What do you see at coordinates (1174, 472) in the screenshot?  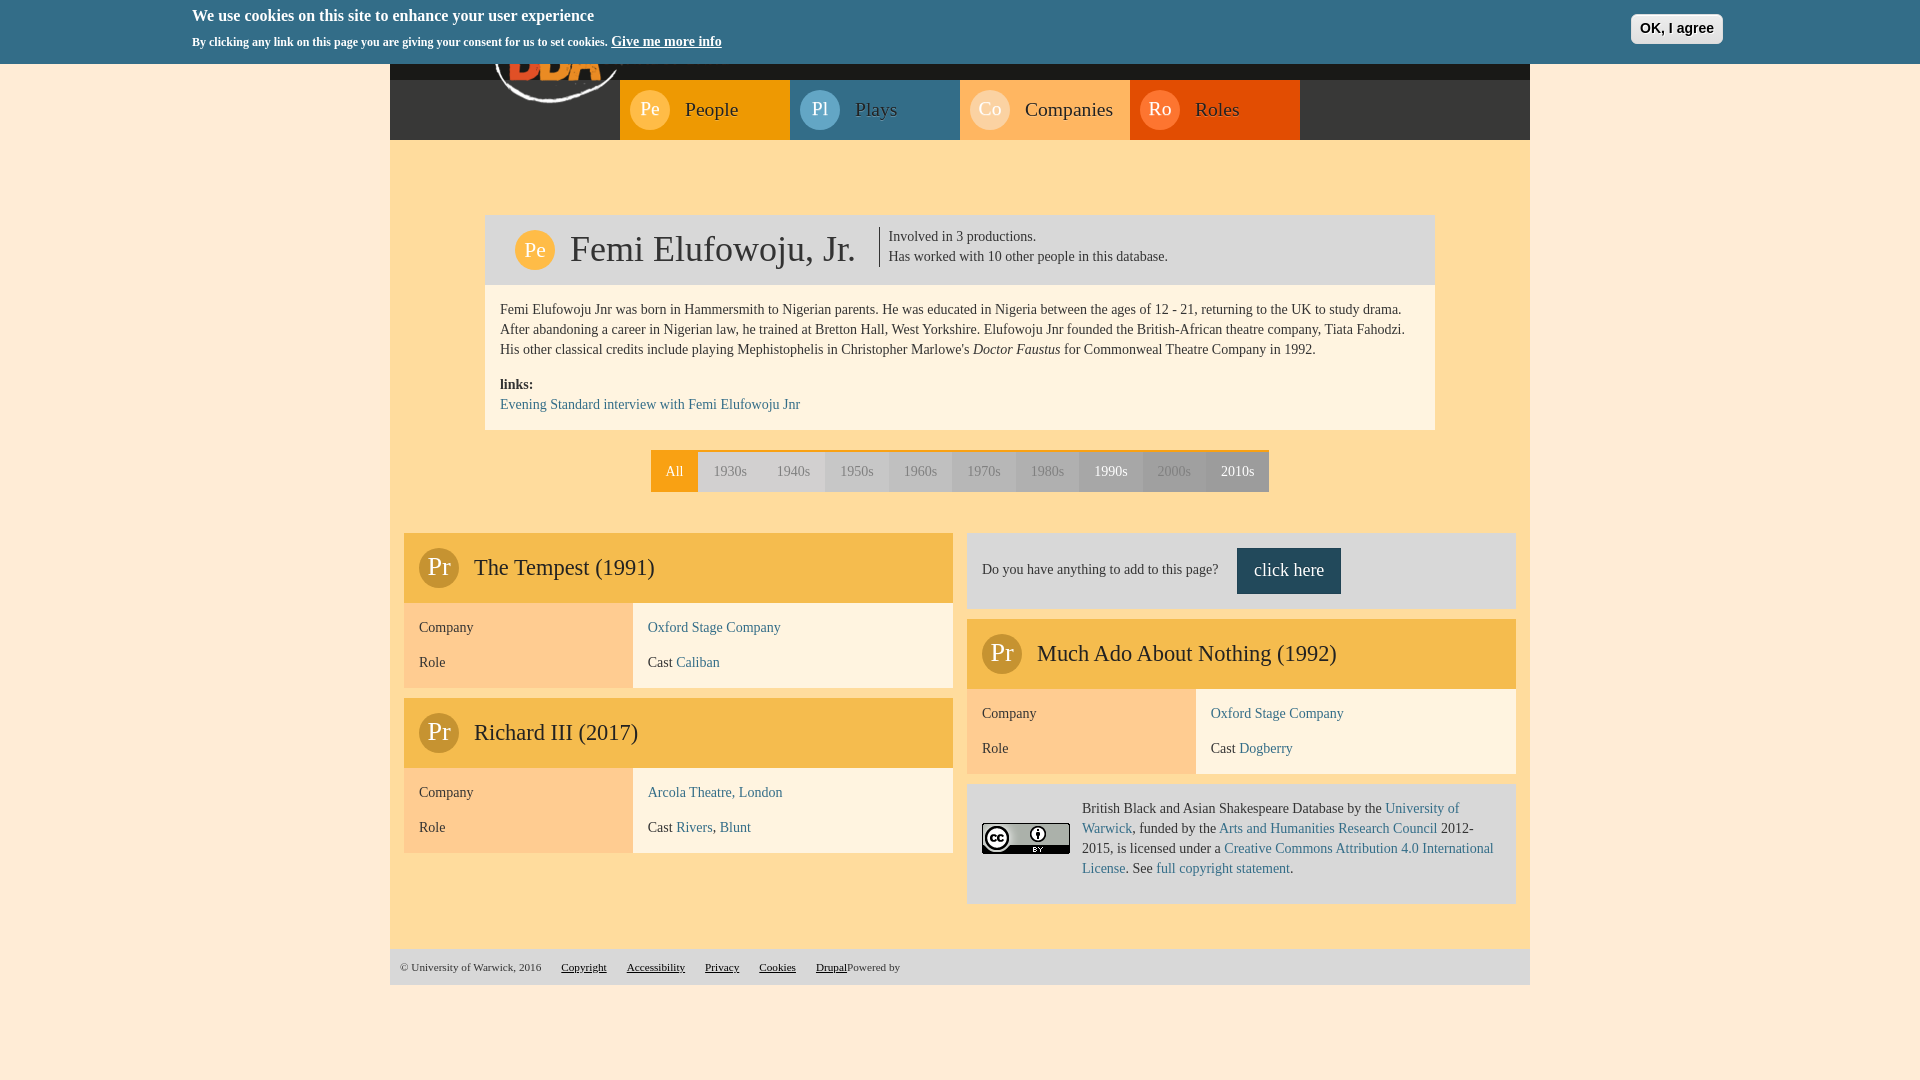 I see `2000s` at bounding box center [1174, 472].